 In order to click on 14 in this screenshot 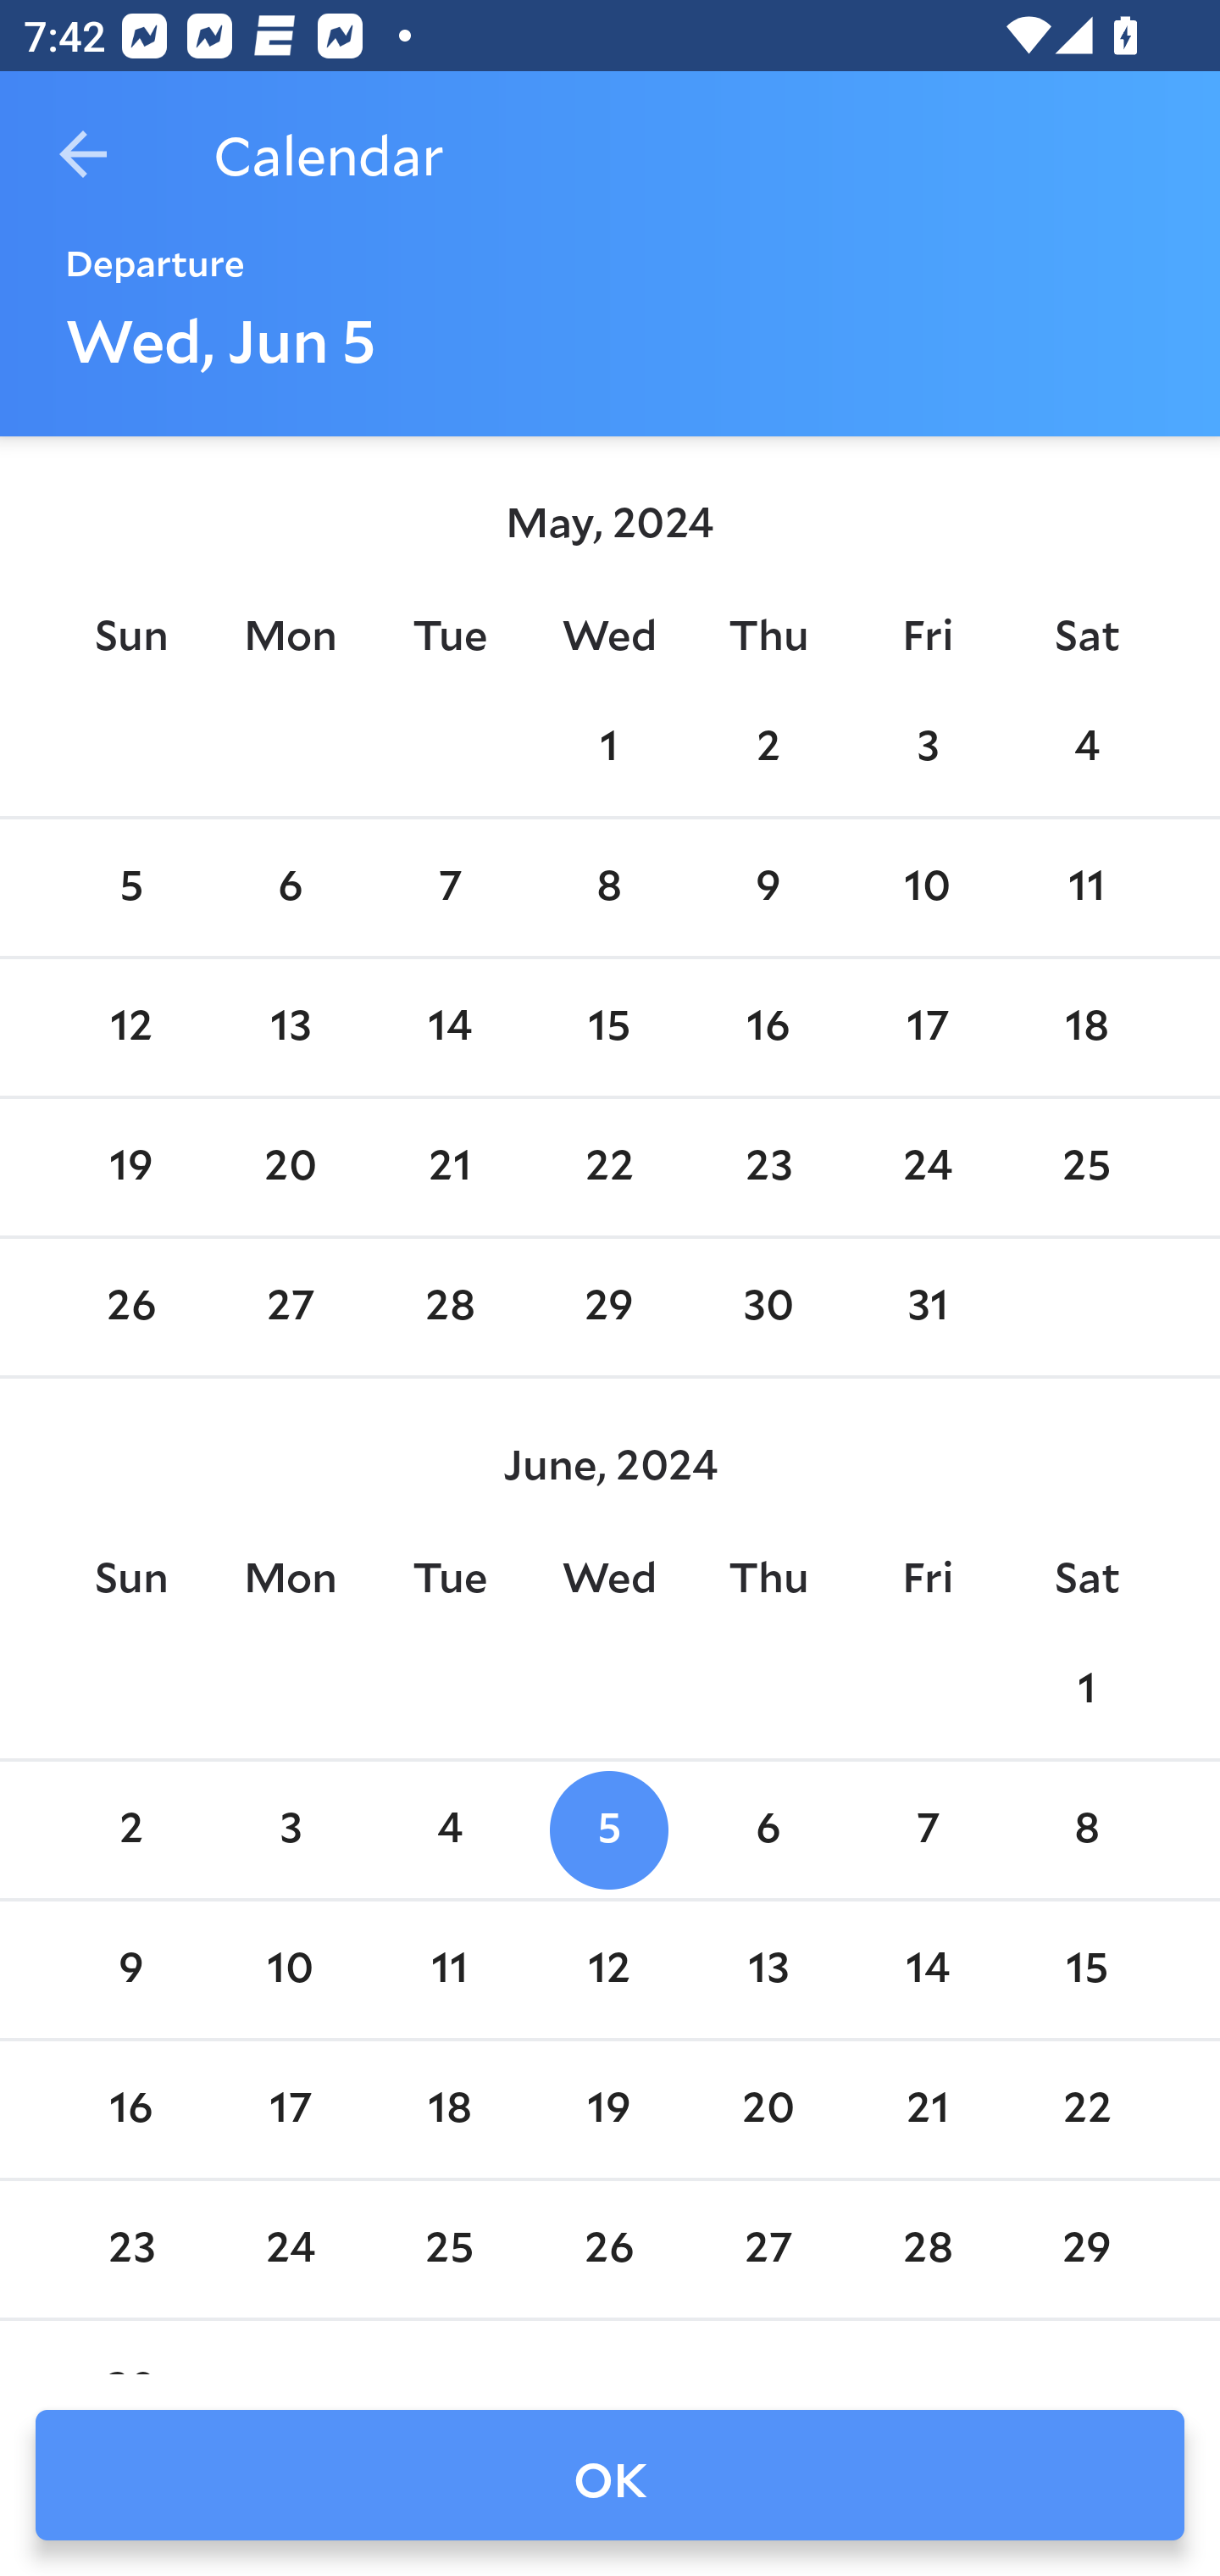, I will do `click(927, 1970)`.